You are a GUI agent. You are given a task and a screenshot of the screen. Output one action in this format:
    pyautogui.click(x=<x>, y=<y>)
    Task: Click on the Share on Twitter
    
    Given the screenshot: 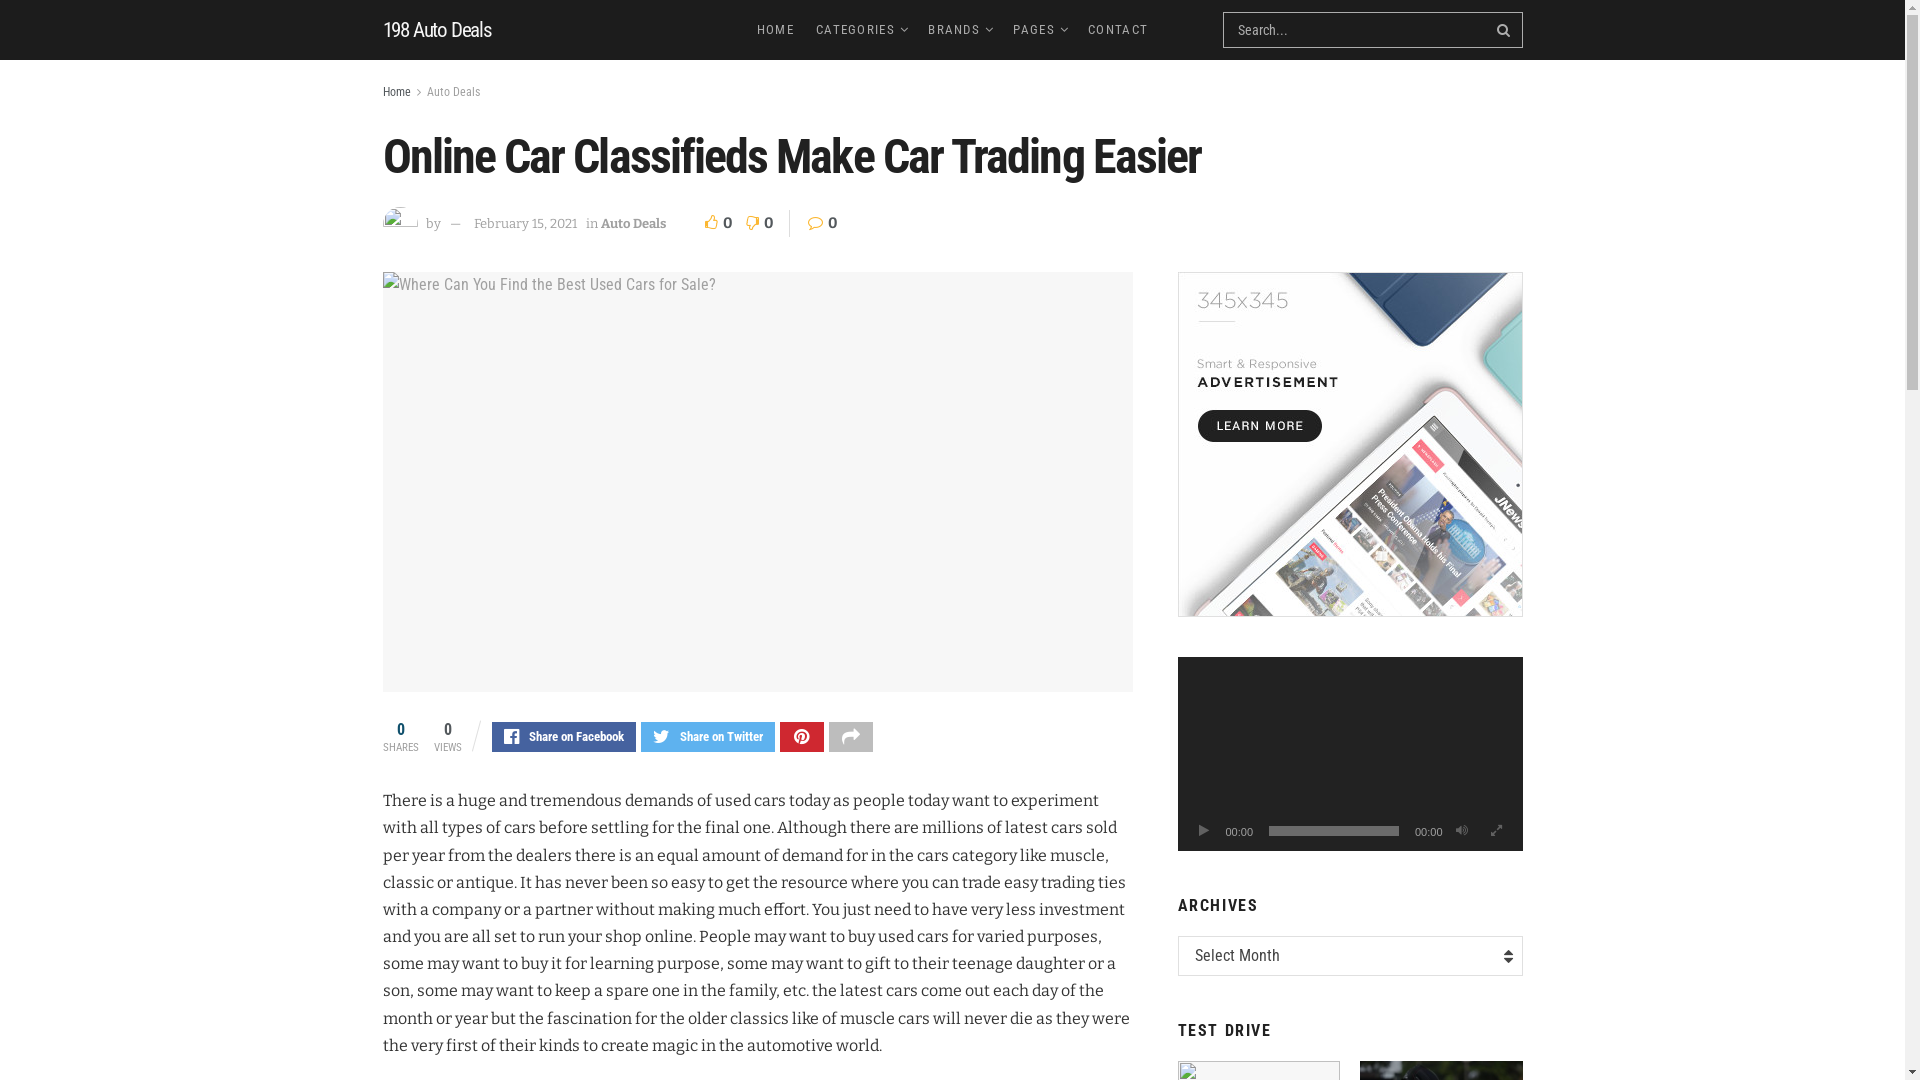 What is the action you would take?
    pyautogui.click(x=707, y=737)
    